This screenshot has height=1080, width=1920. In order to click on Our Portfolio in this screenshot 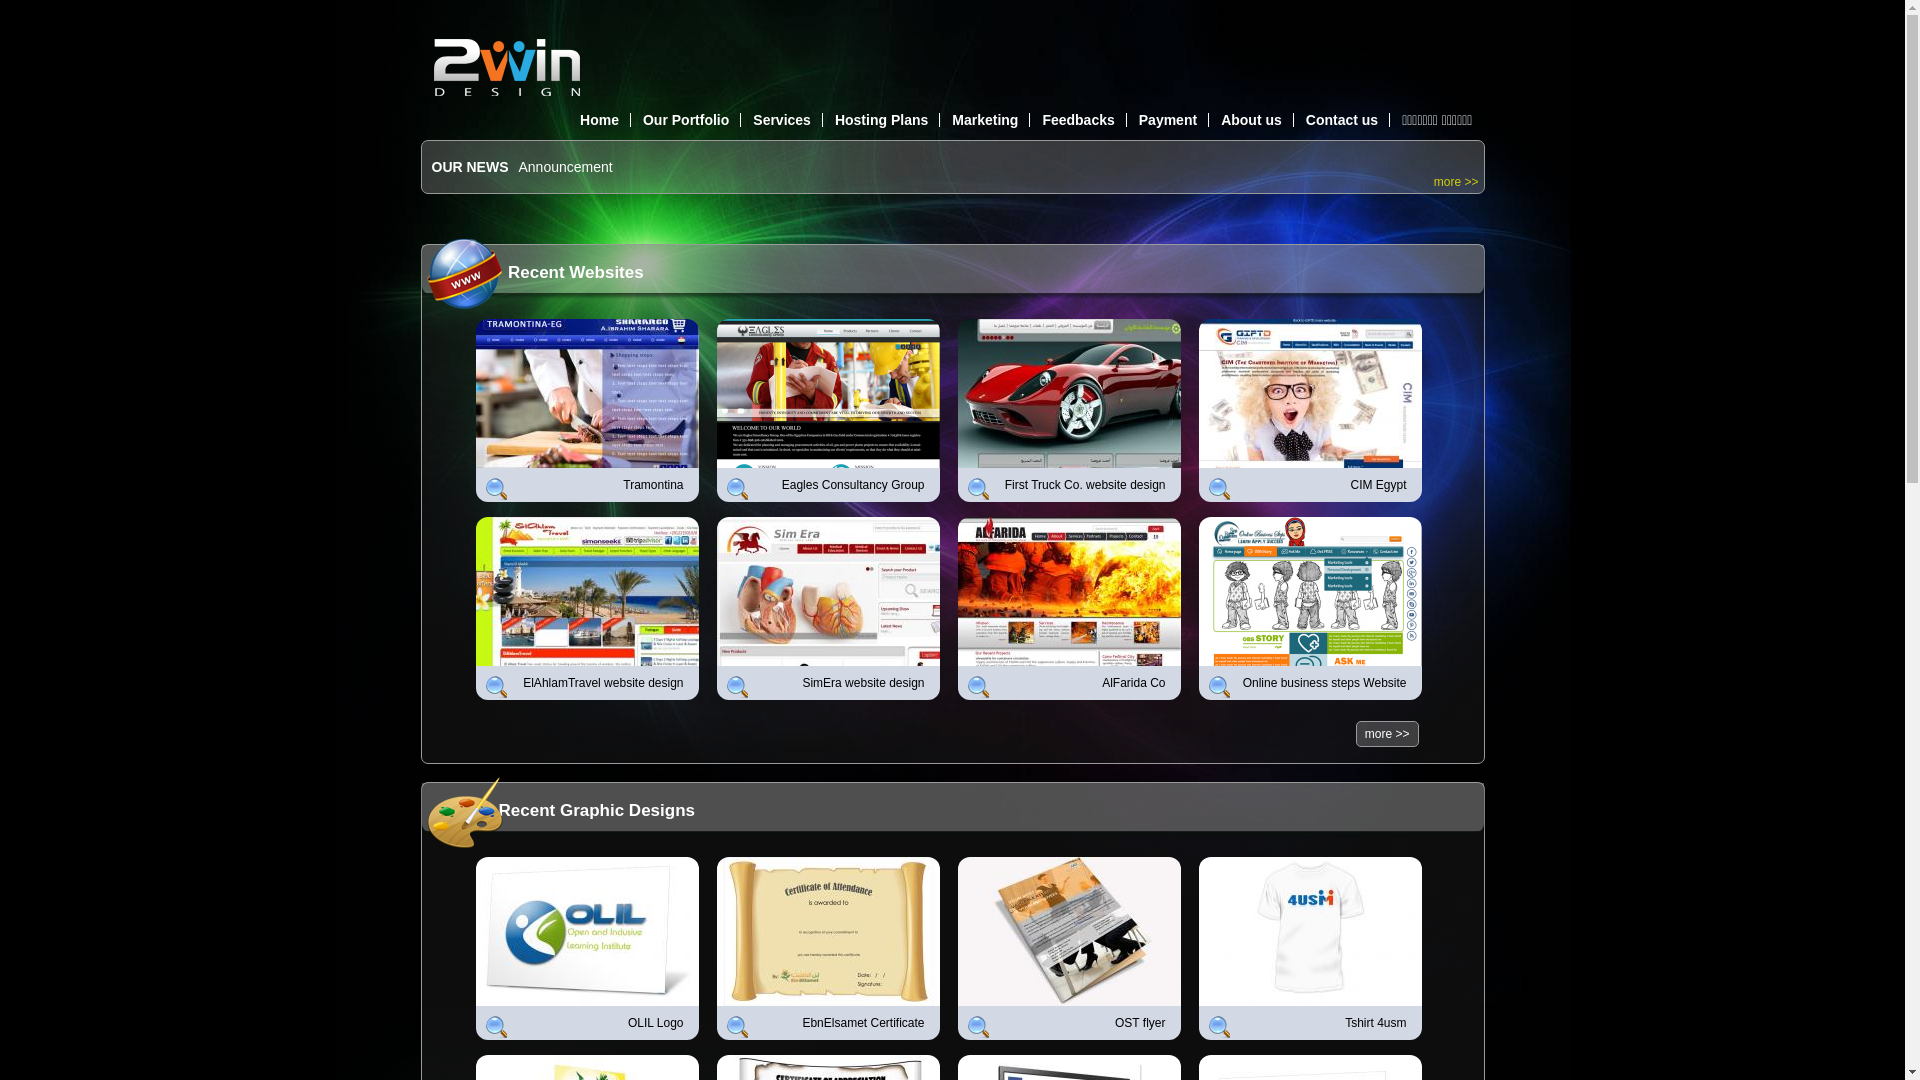, I will do `click(686, 120)`.